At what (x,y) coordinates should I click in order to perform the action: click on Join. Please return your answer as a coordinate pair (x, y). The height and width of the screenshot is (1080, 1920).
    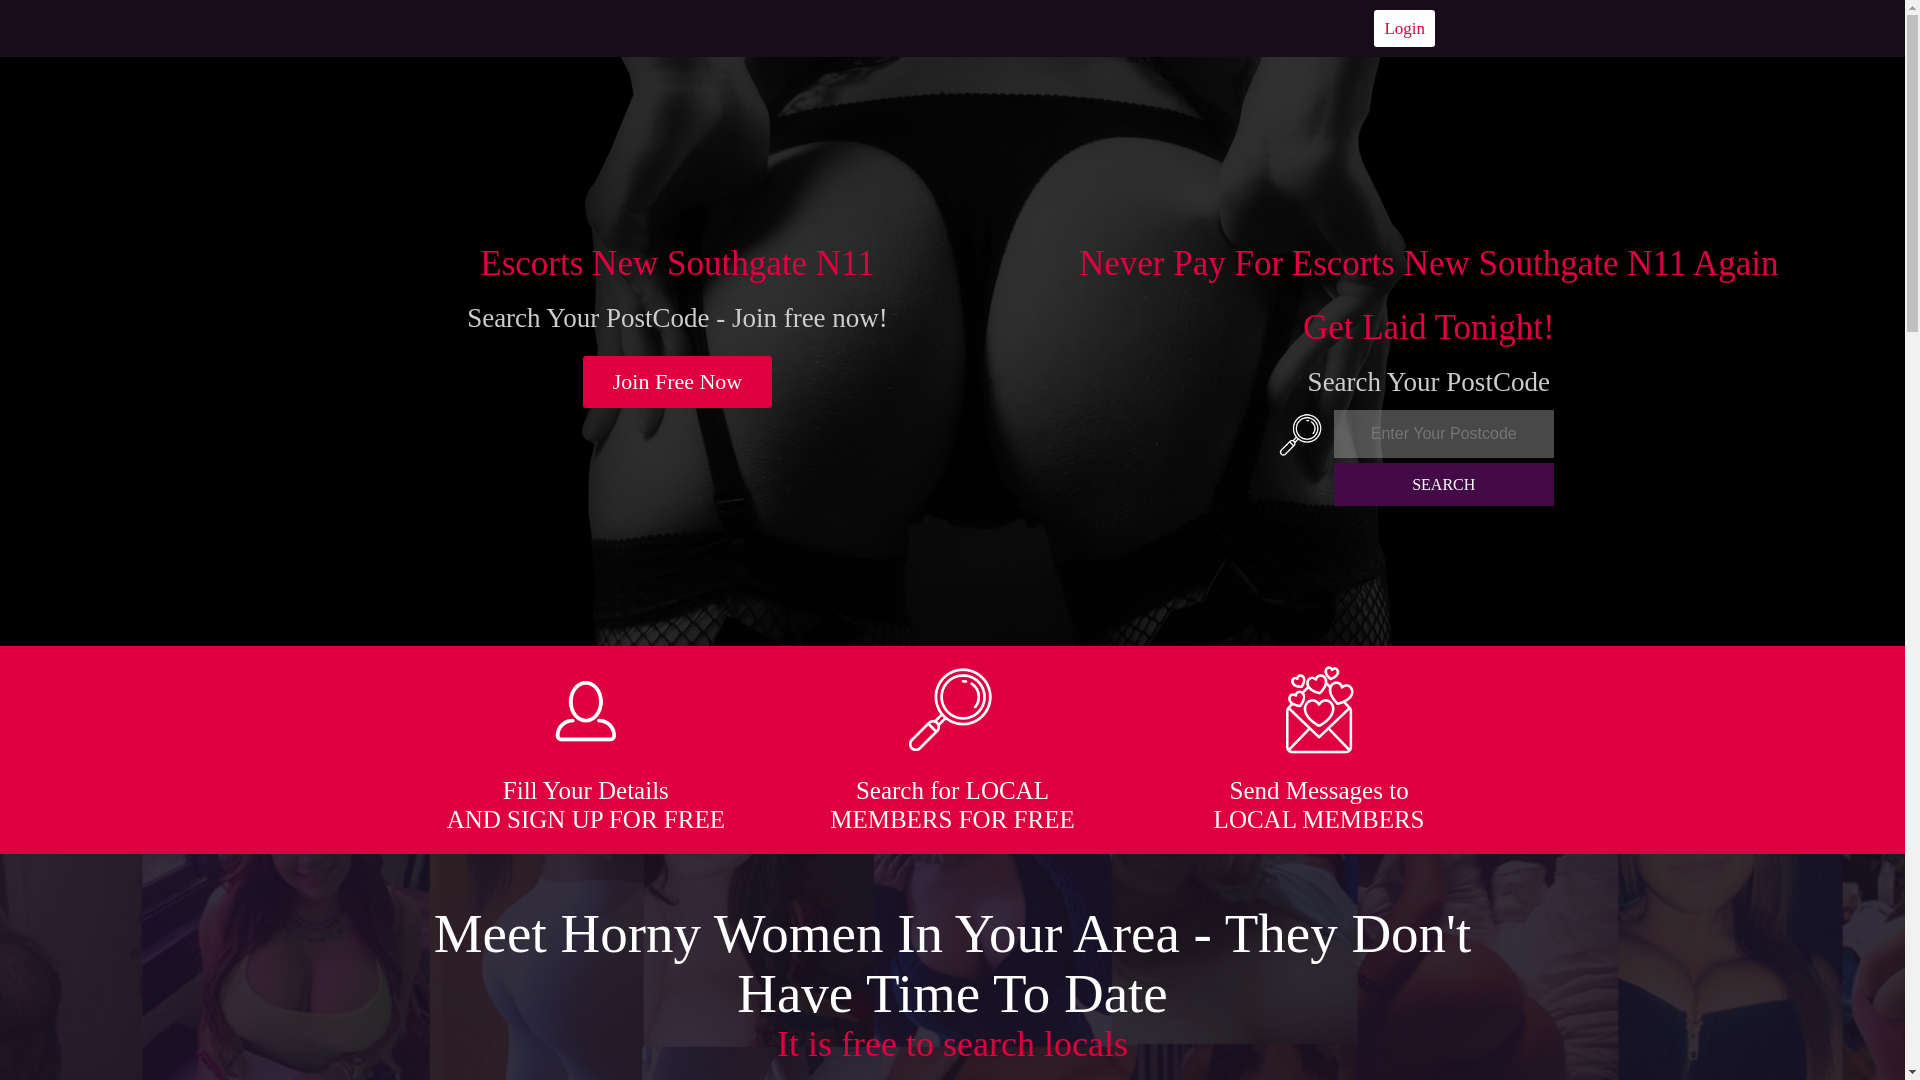
    Looking at the image, I should click on (678, 382).